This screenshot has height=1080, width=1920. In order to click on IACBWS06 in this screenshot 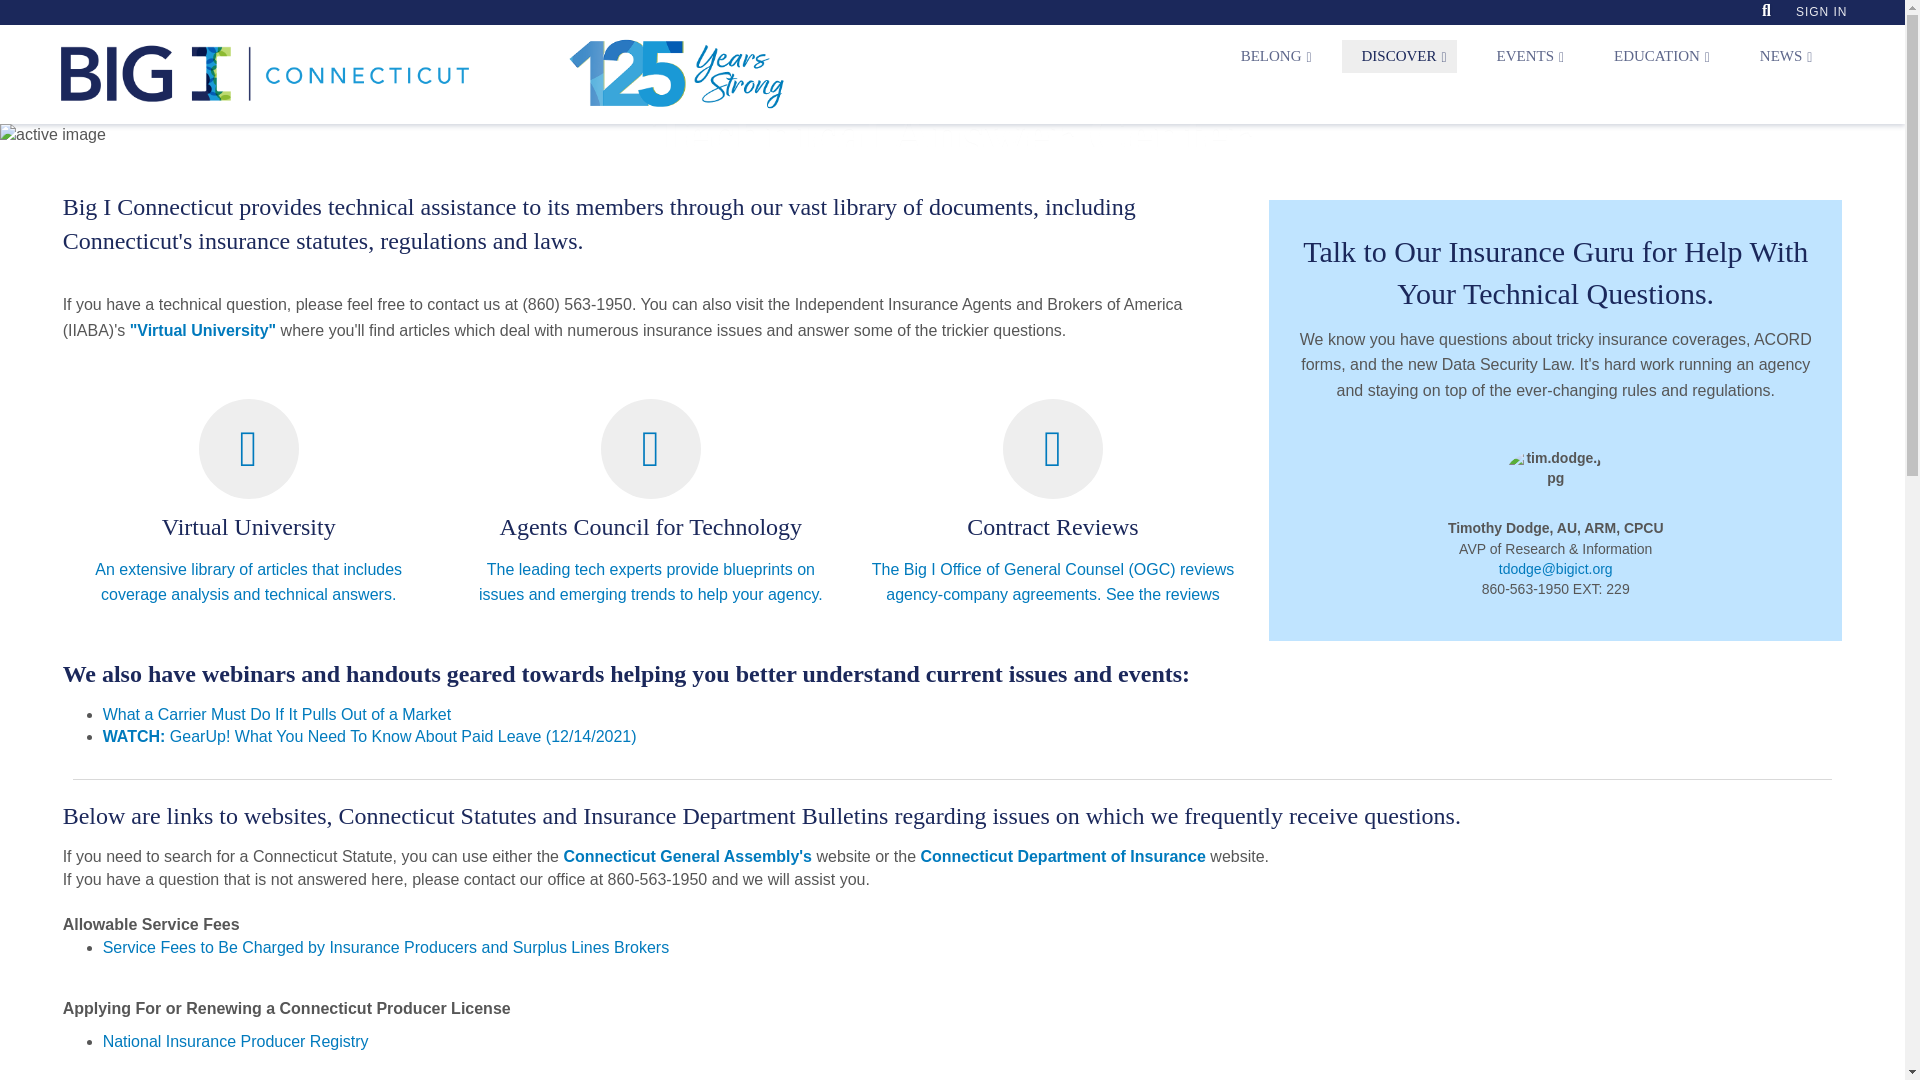, I will do `click(8, 8)`.